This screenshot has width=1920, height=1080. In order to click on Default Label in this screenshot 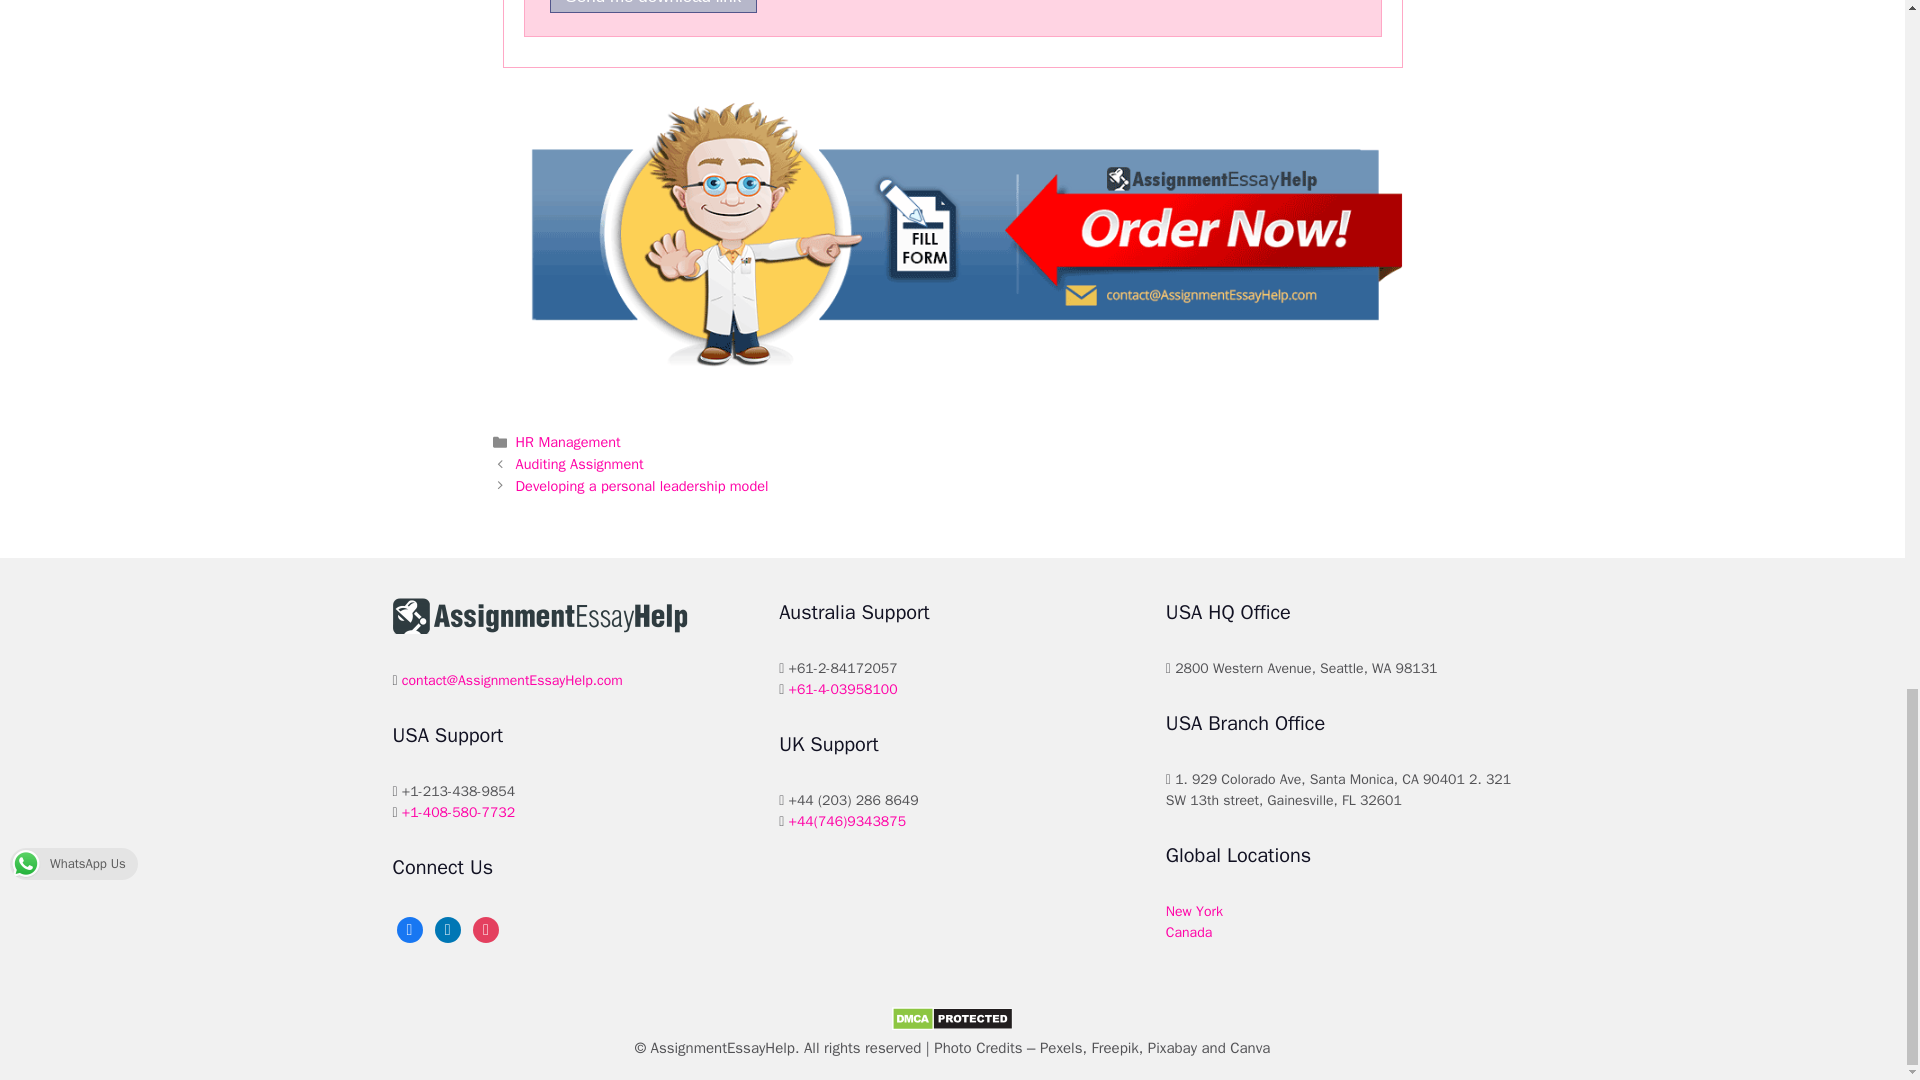, I will do `click(448, 928)`.